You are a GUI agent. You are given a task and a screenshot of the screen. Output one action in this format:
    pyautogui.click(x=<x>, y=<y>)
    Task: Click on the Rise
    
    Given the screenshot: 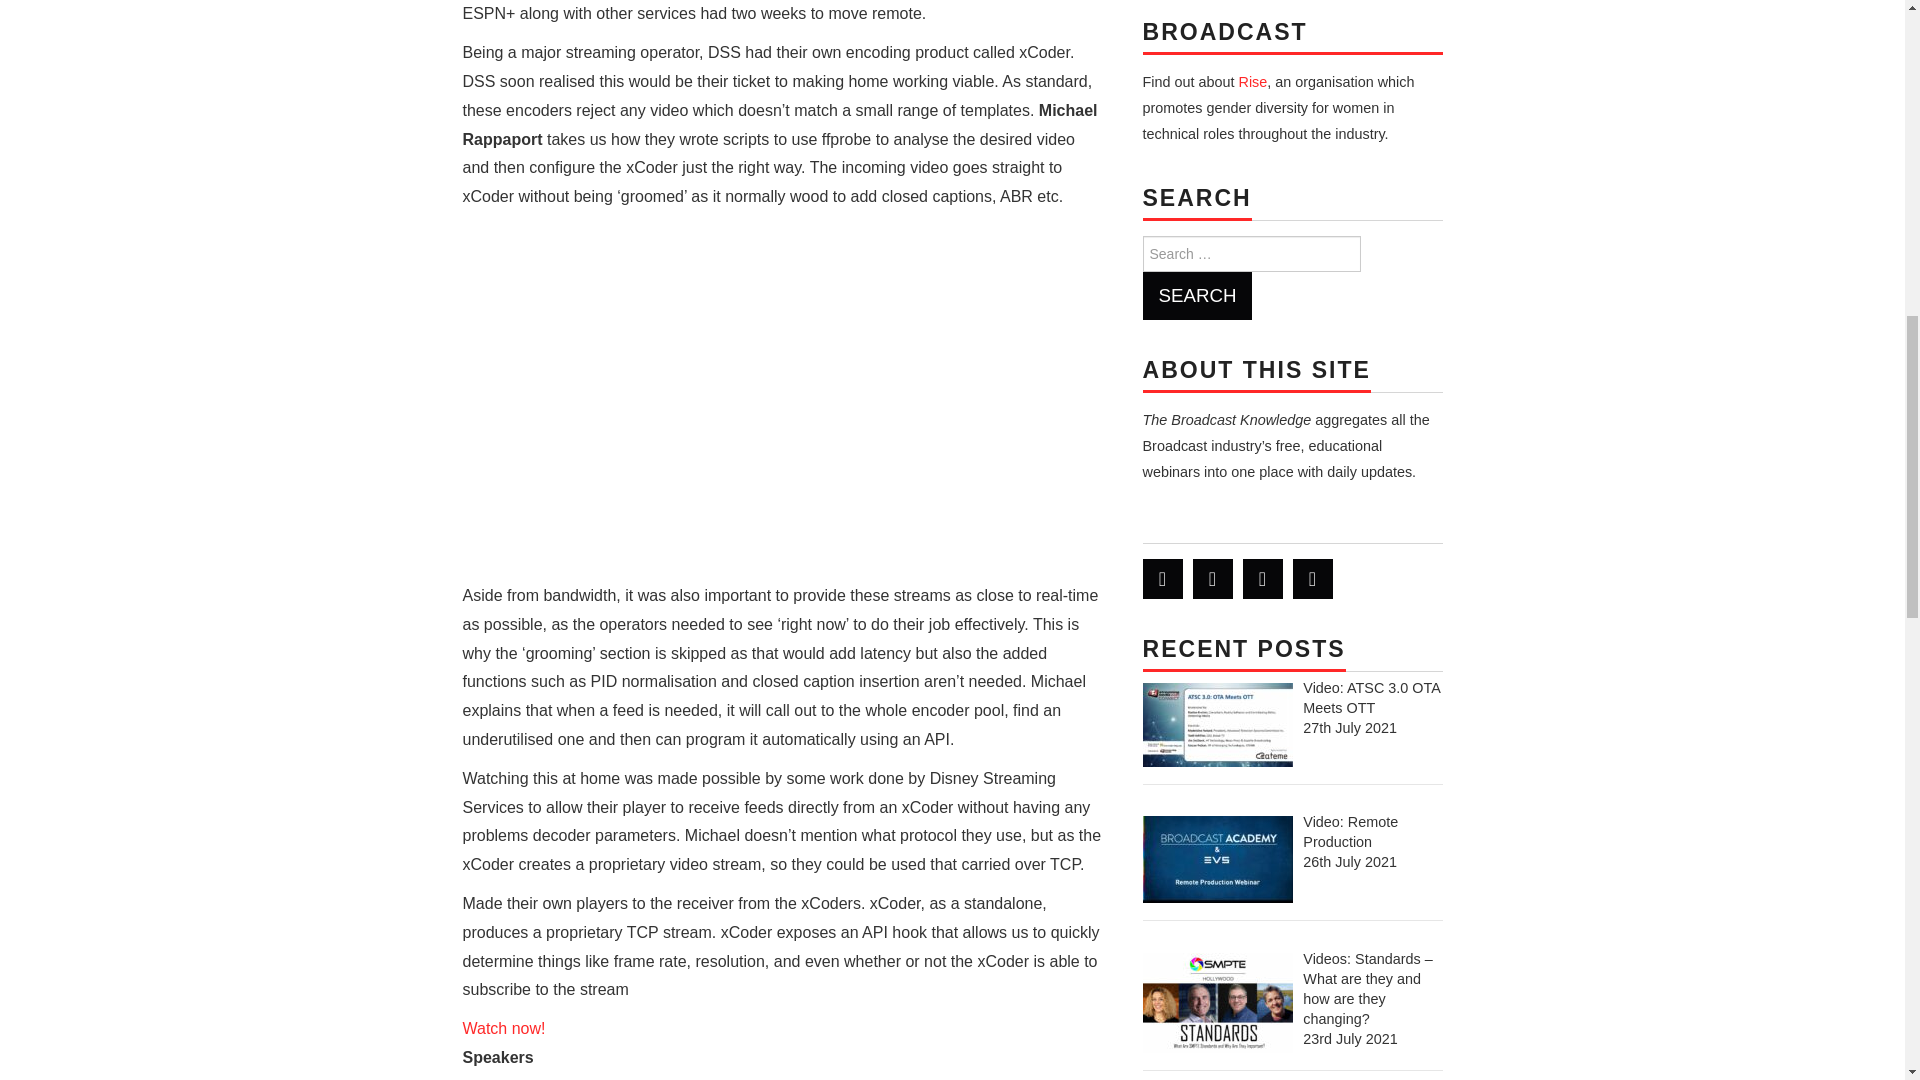 What is the action you would take?
    pyautogui.click(x=1252, y=82)
    